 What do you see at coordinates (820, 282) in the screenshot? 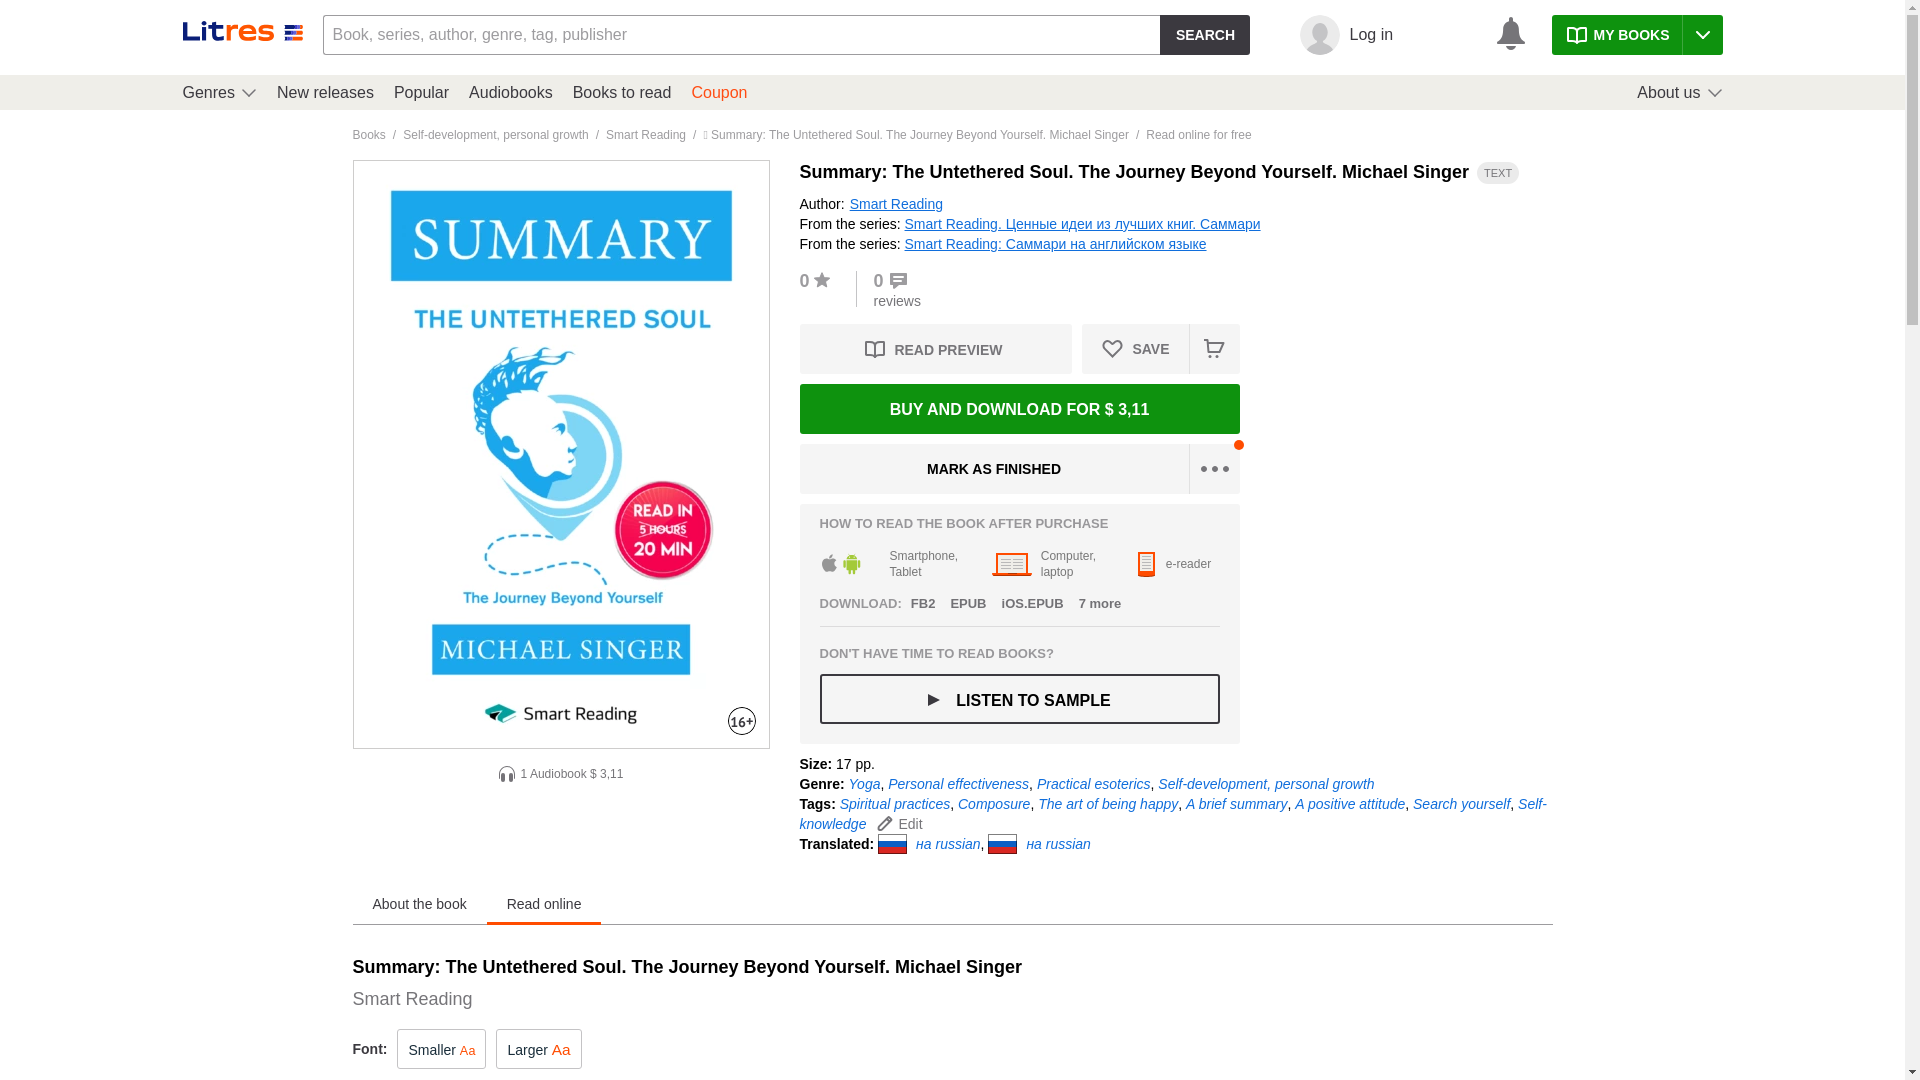
I see `Rate the book` at bounding box center [820, 282].